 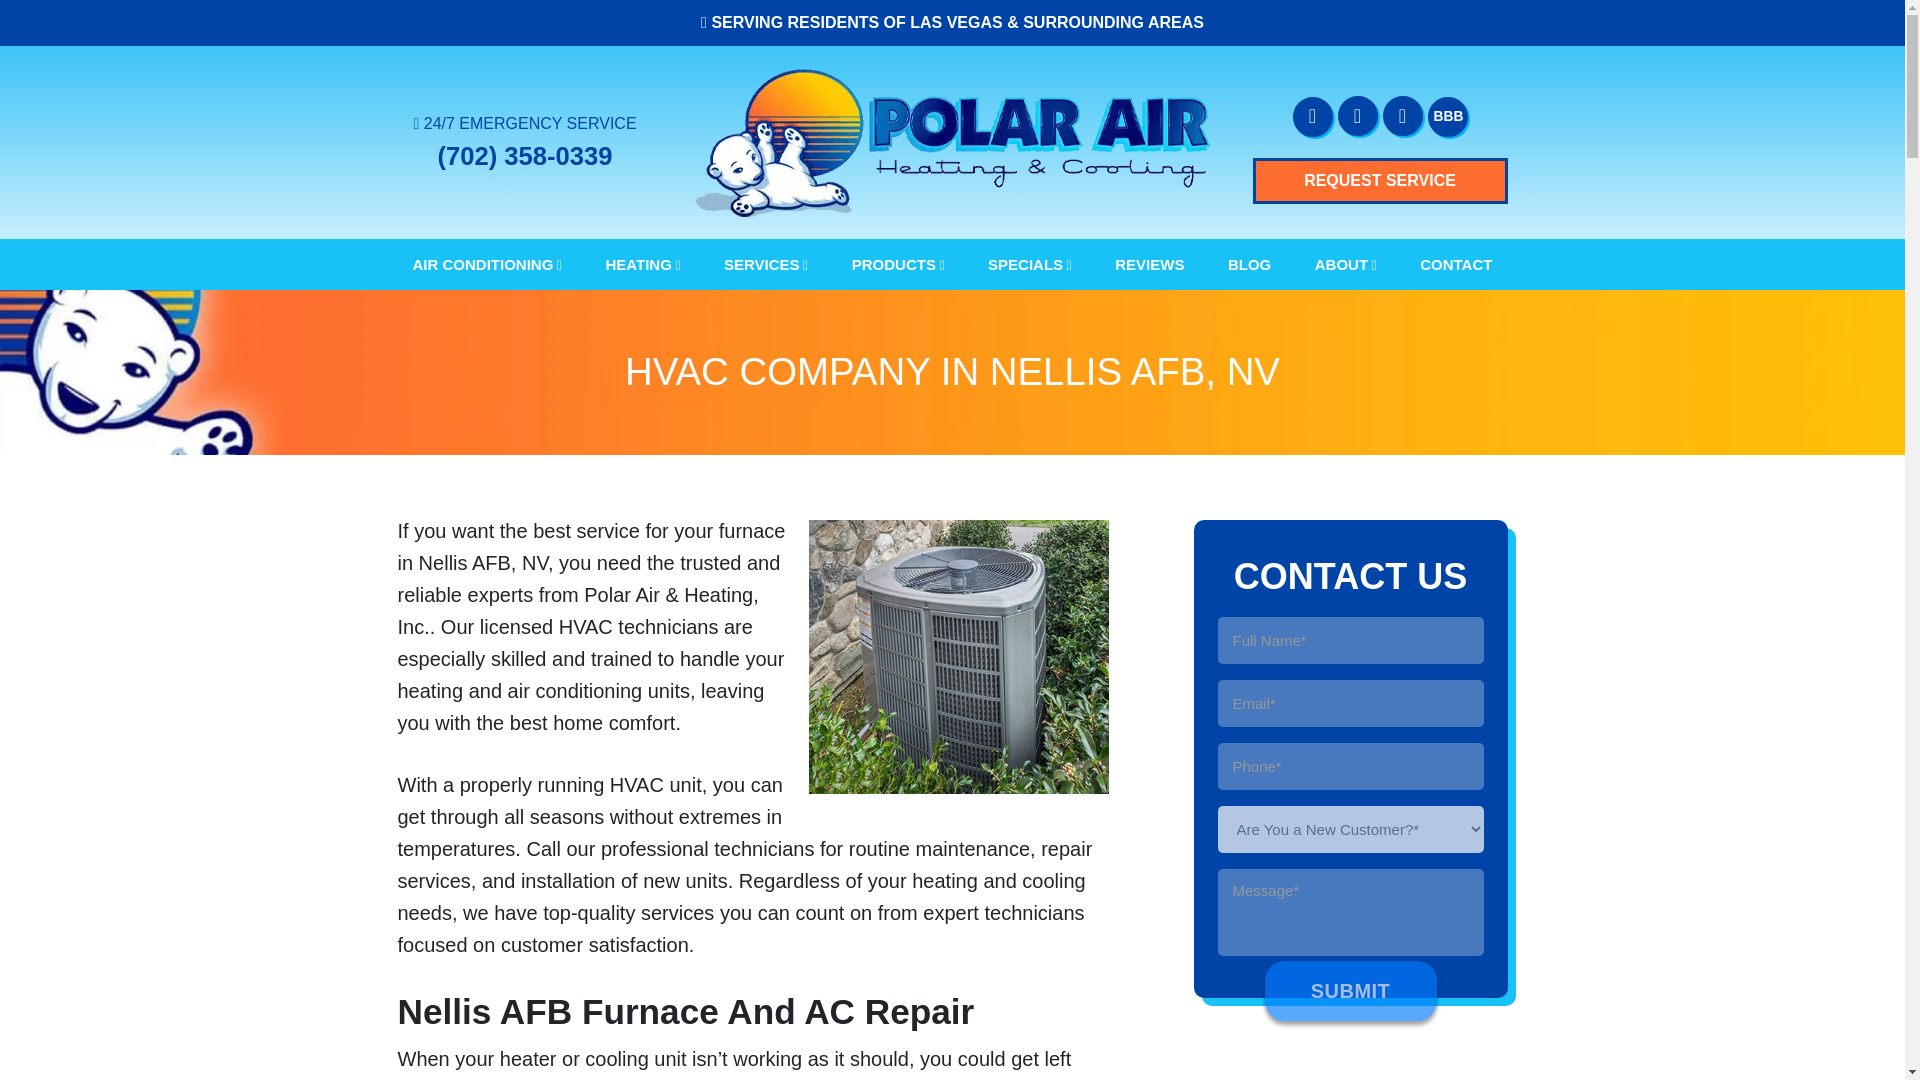 I want to click on BBB, so click(x=1448, y=117).